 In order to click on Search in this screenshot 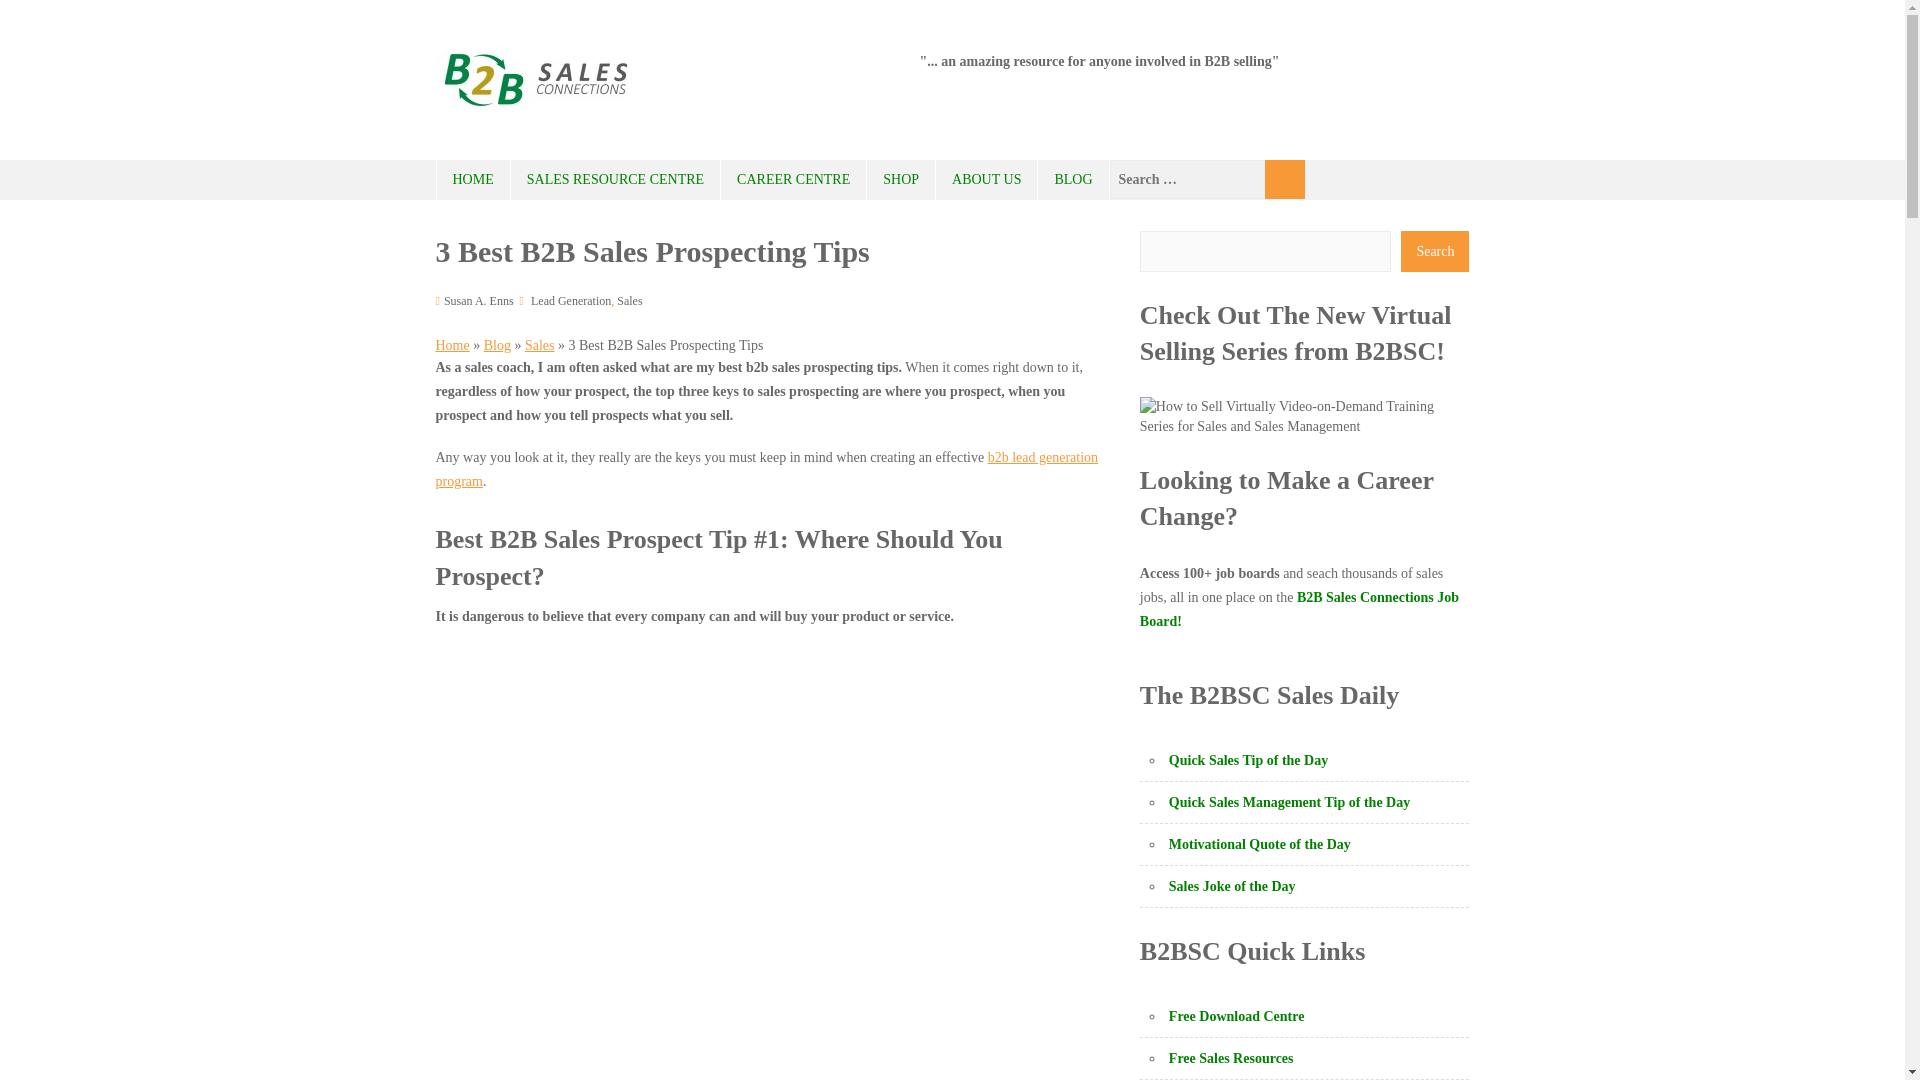, I will do `click(1285, 178)`.